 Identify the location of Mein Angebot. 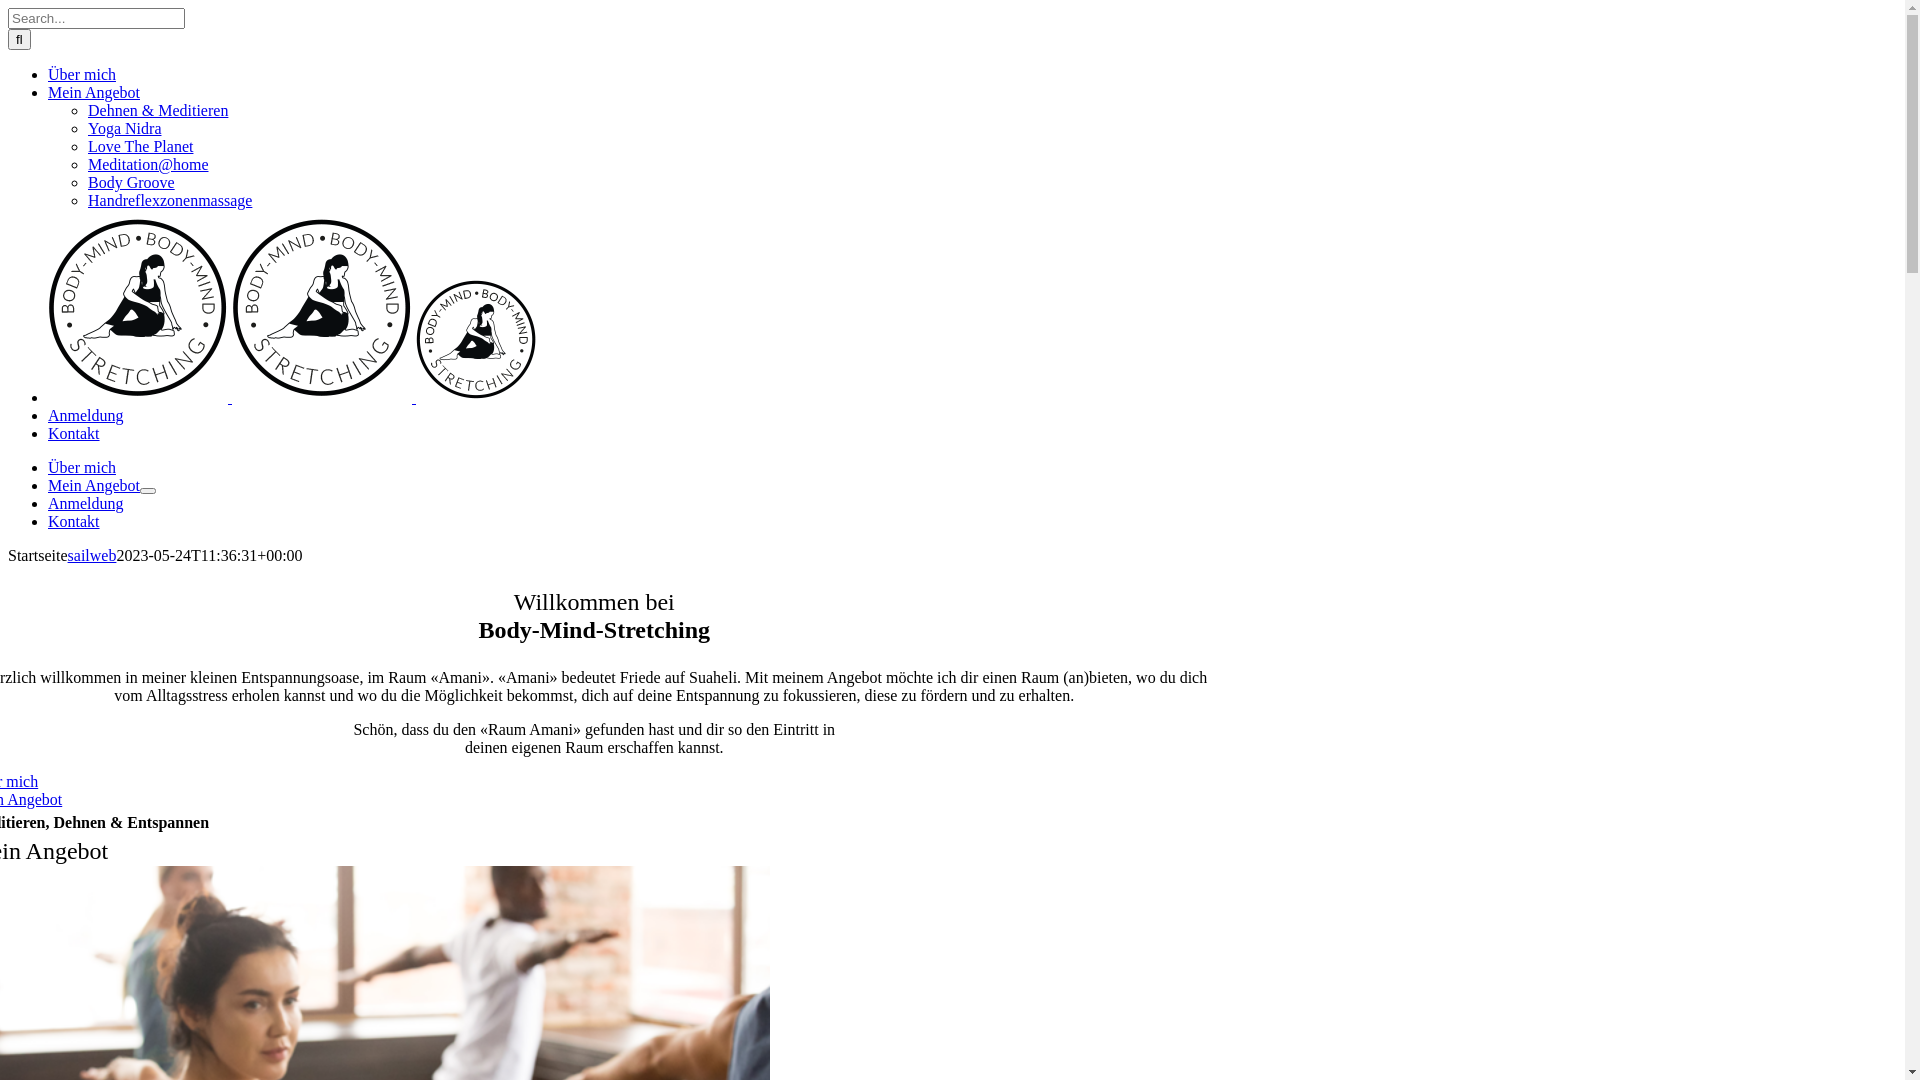
(94, 92).